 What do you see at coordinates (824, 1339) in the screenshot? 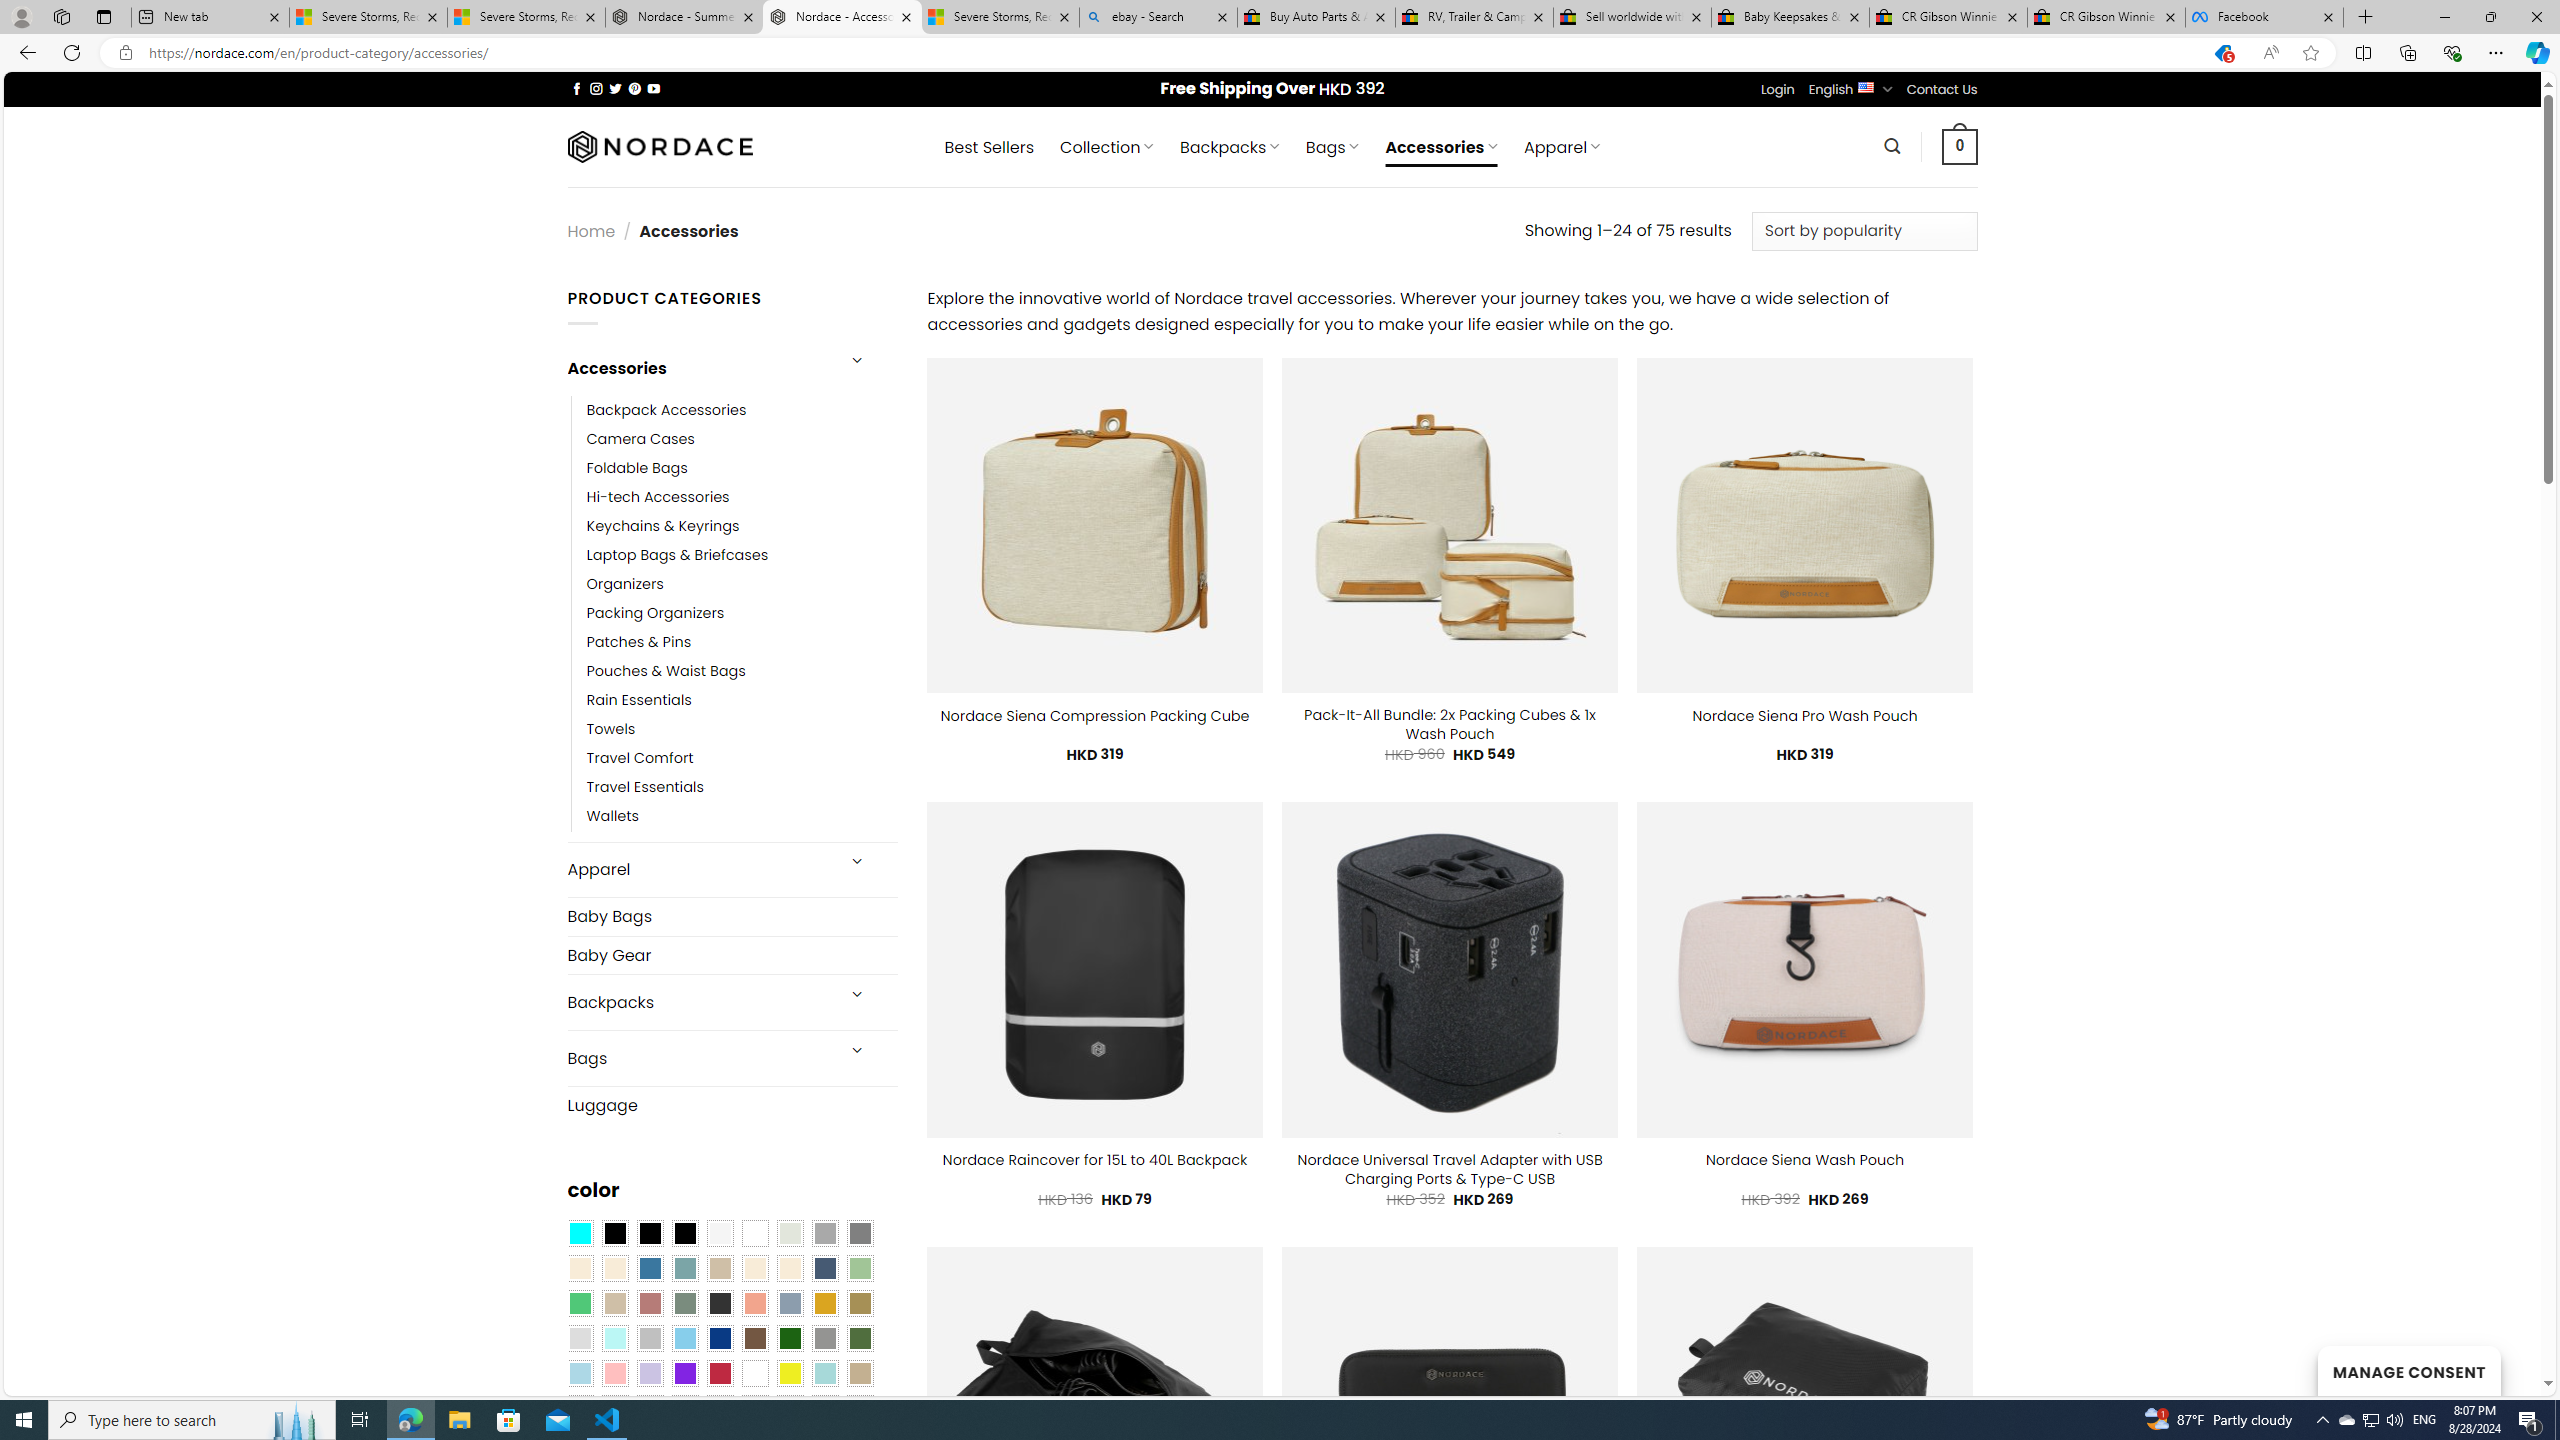
I see `Gray` at bounding box center [824, 1339].